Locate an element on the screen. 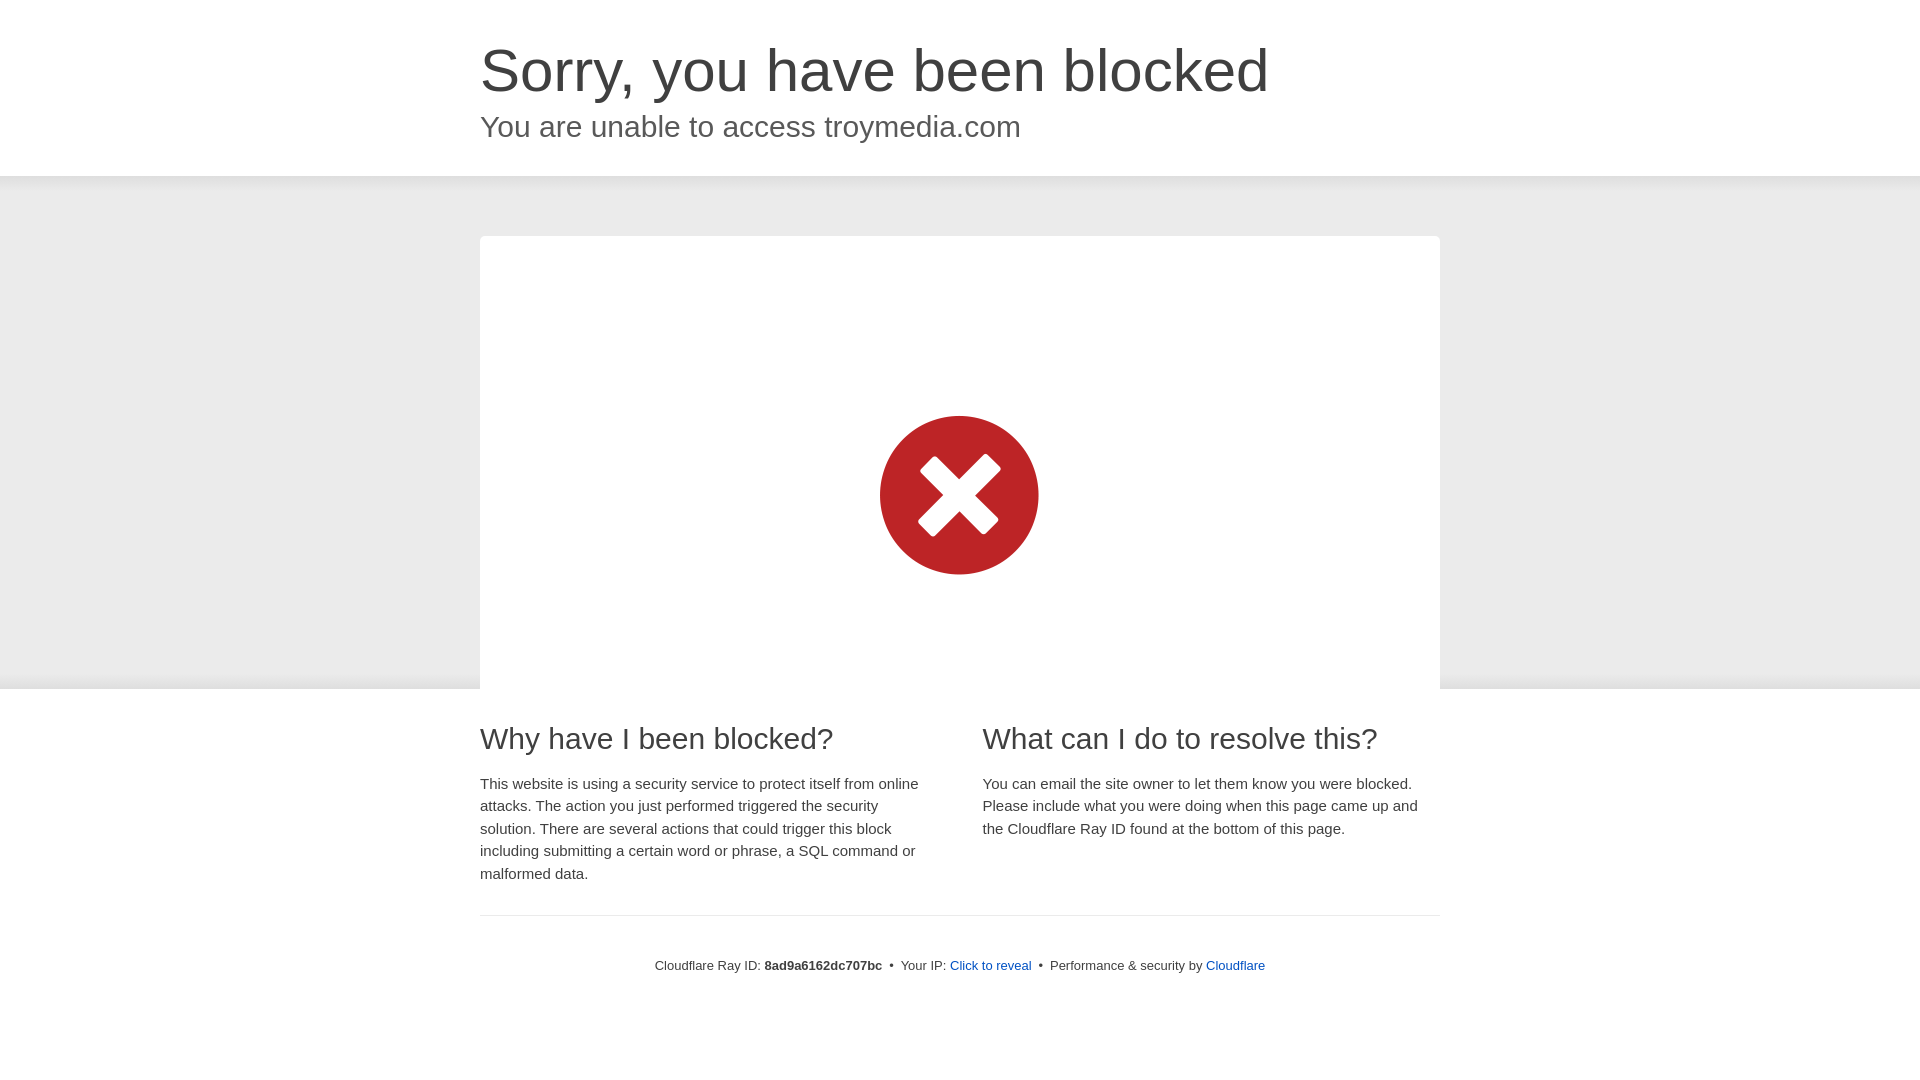 The height and width of the screenshot is (1080, 1920). Cloudflare is located at coordinates (1235, 965).